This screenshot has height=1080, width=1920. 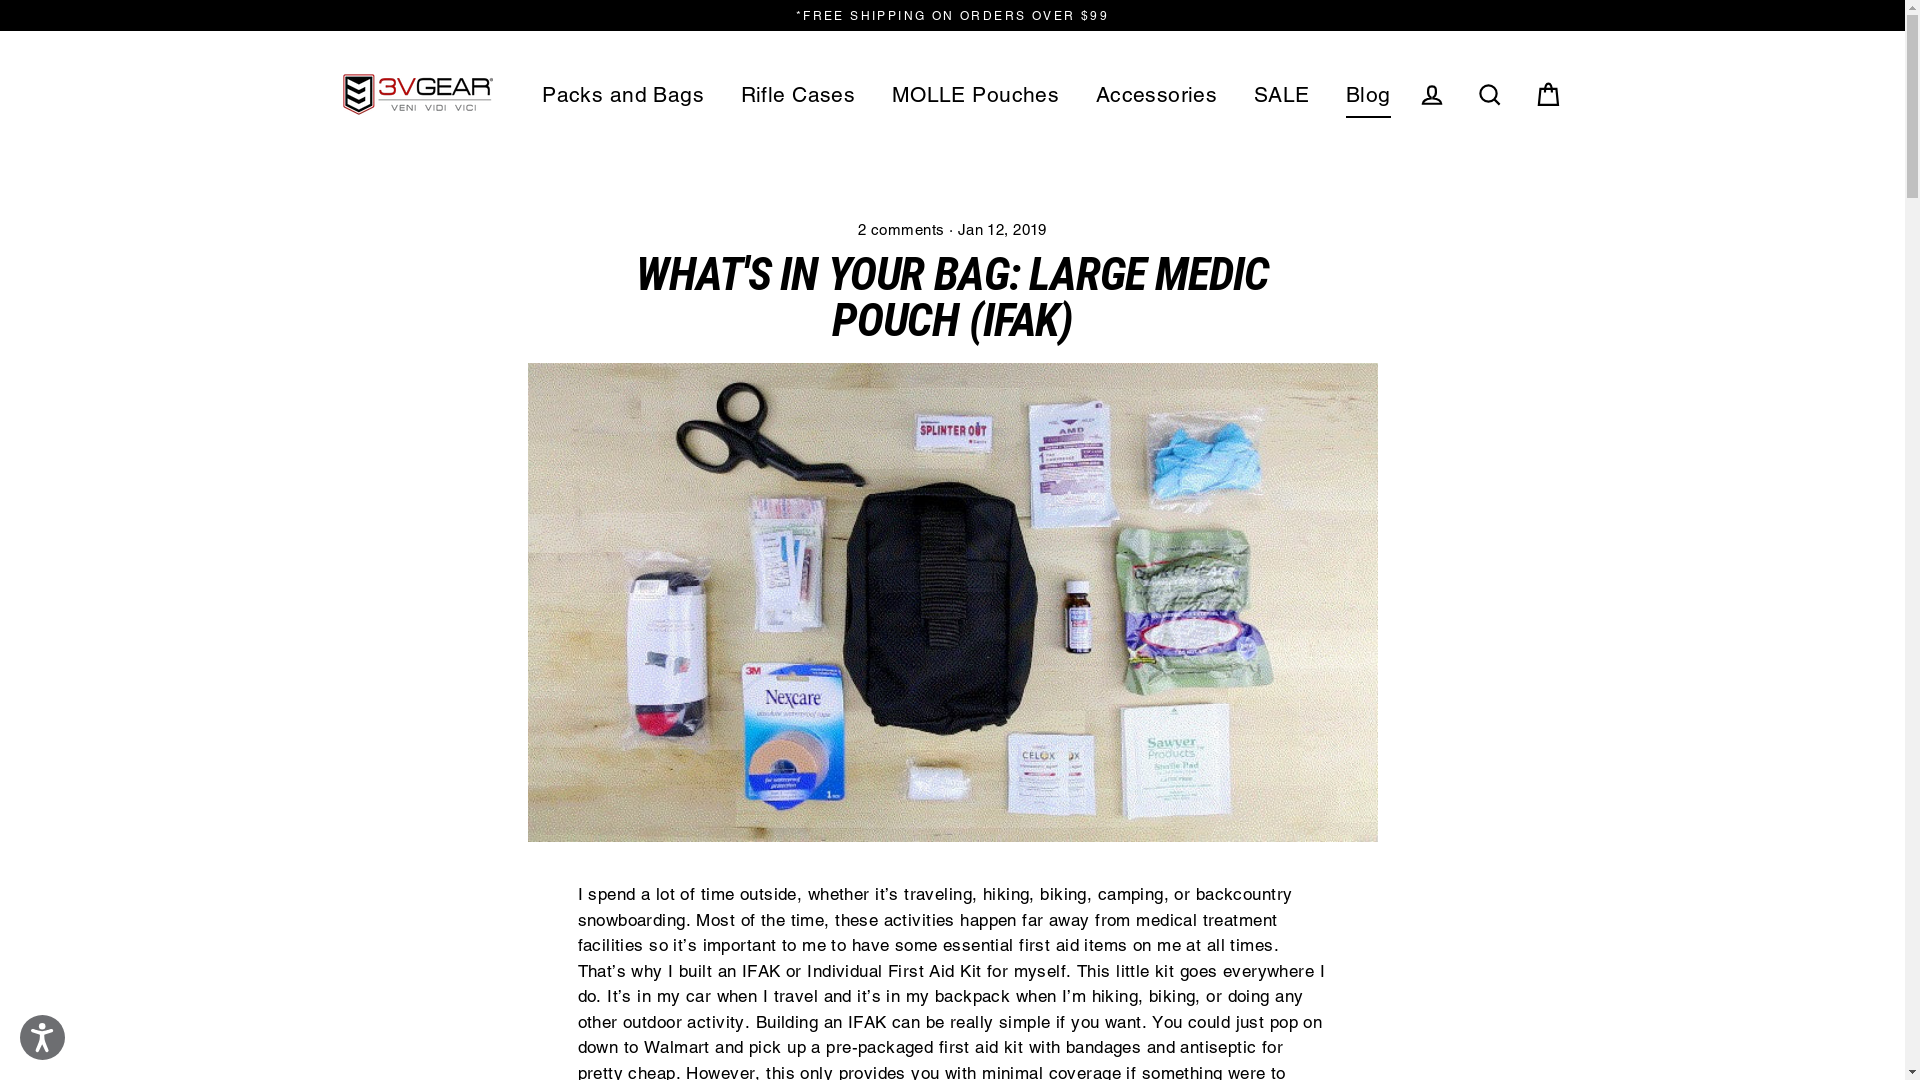 I want to click on SALE, so click(x=1282, y=95).